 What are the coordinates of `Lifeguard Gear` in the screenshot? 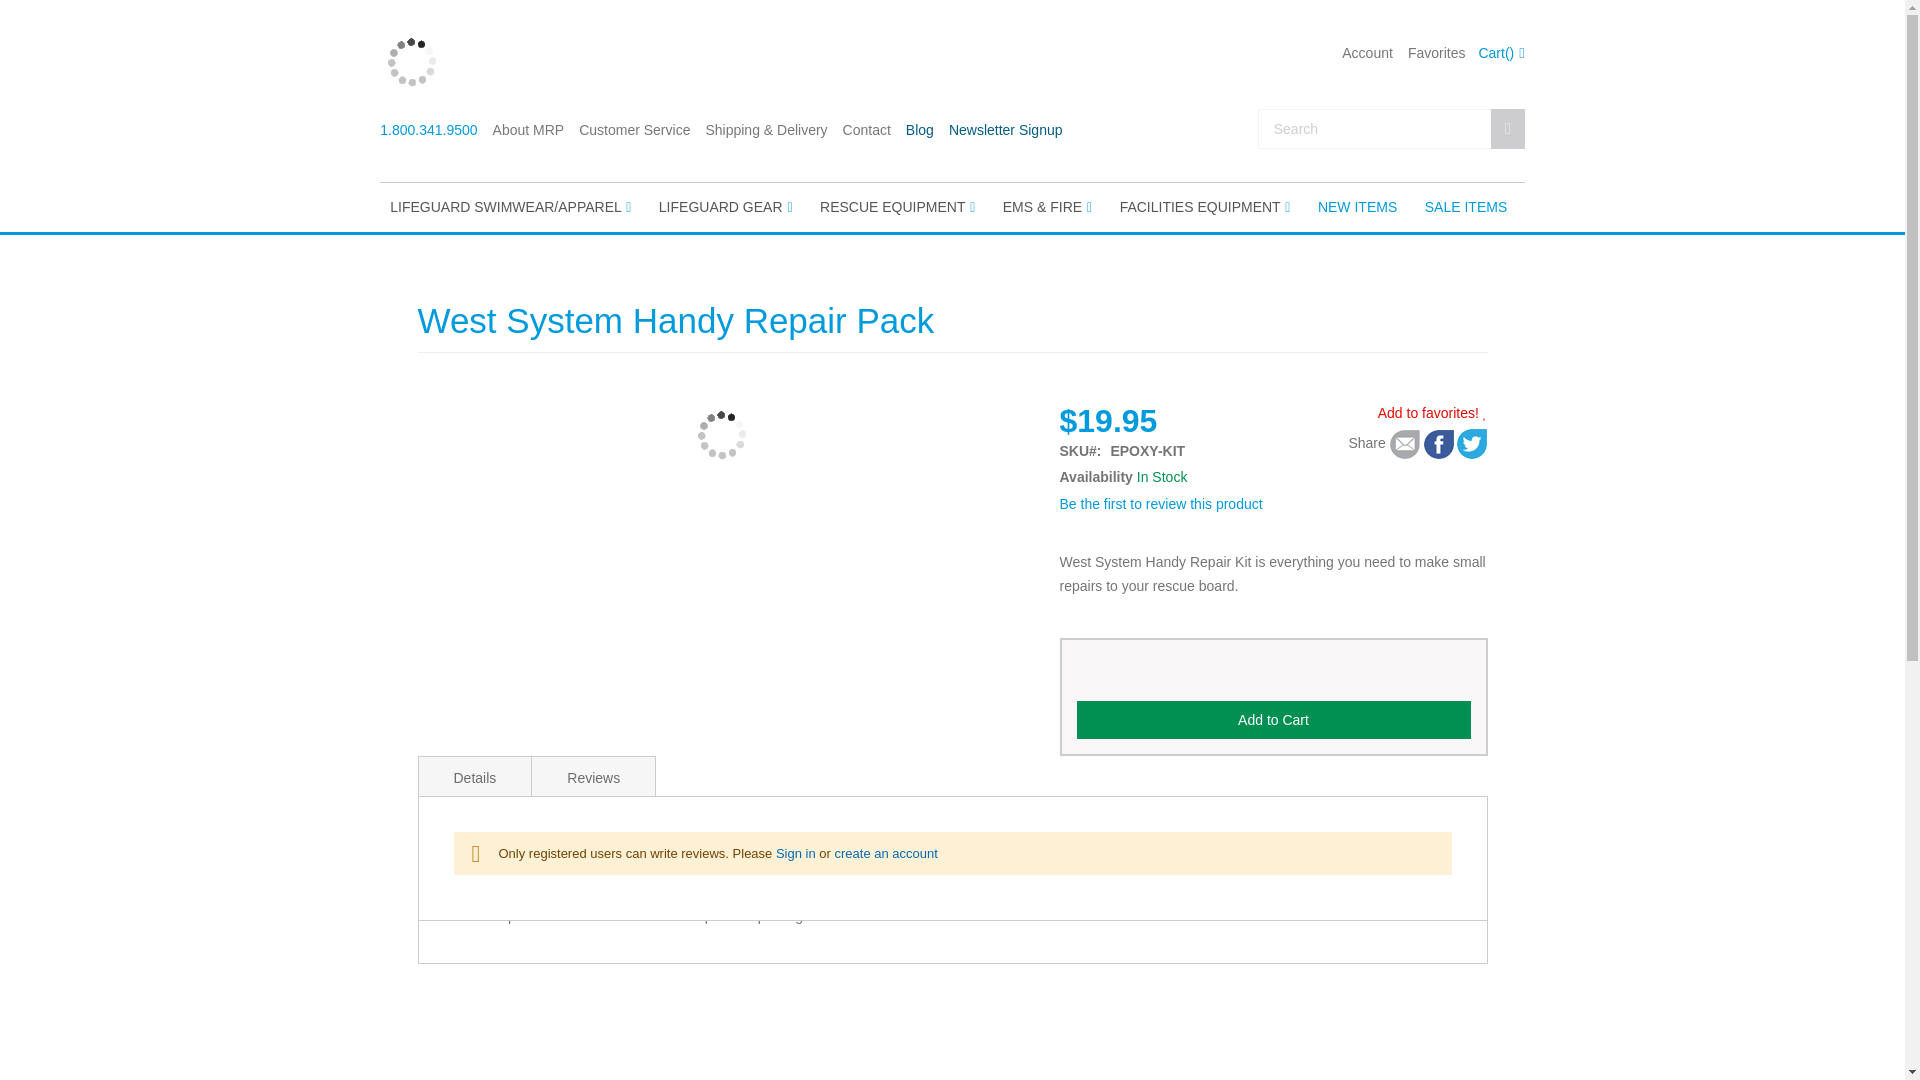 It's located at (726, 208).